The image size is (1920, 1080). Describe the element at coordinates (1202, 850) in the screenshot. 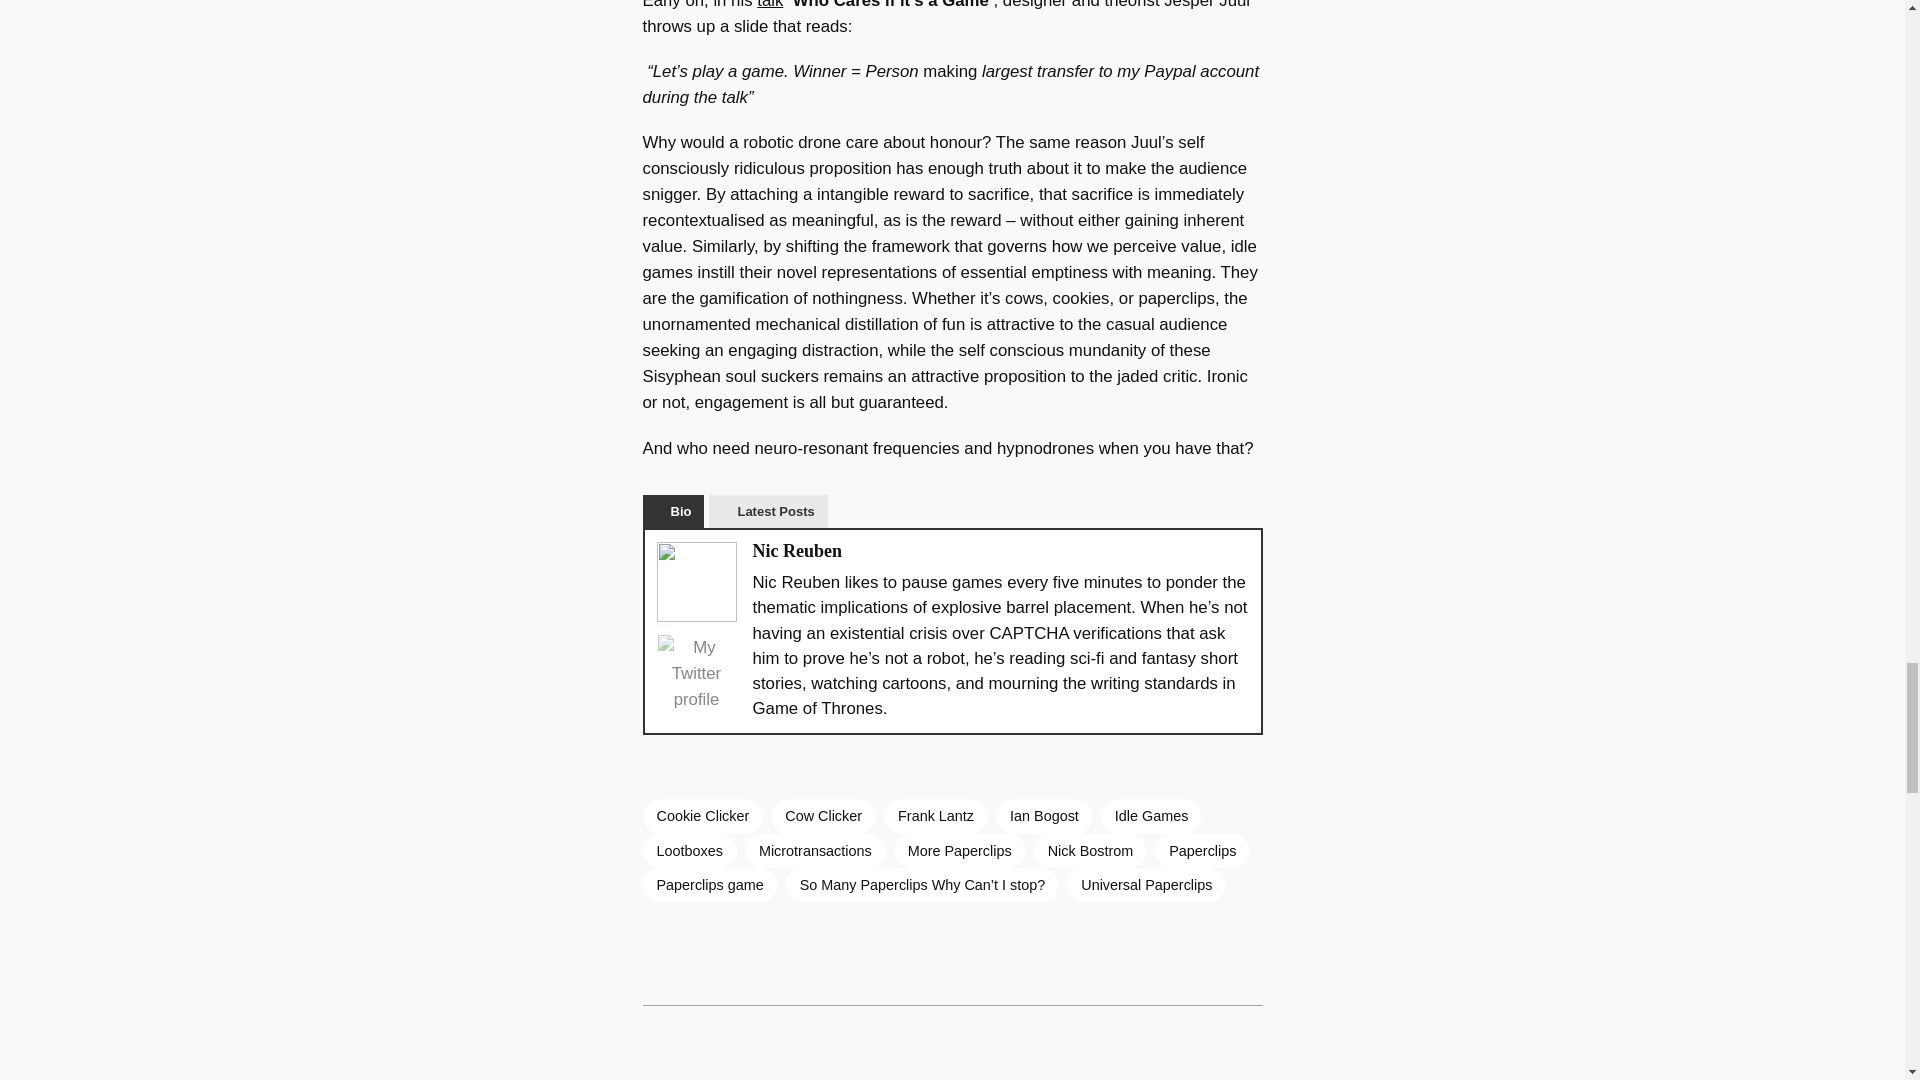

I see `Paperclips` at that location.